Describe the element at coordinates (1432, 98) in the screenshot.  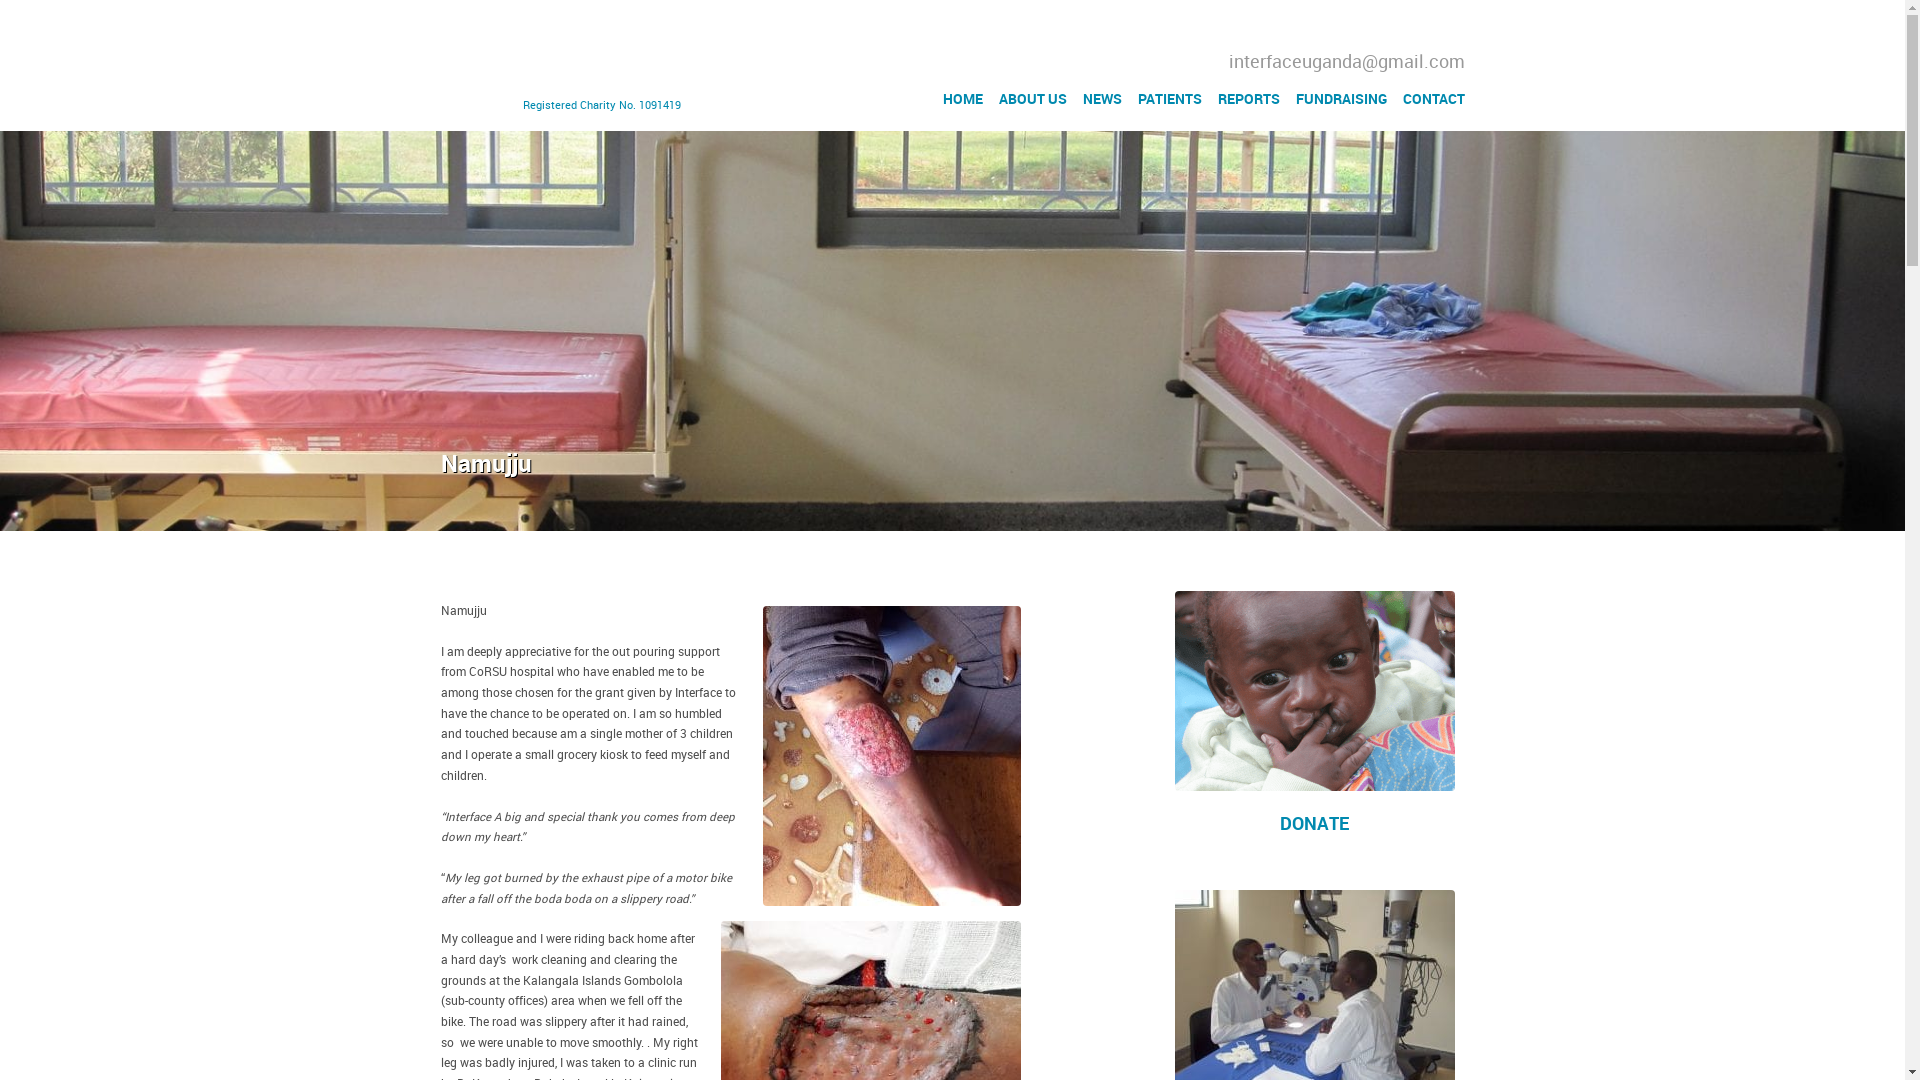
I see `CONTACT` at that location.